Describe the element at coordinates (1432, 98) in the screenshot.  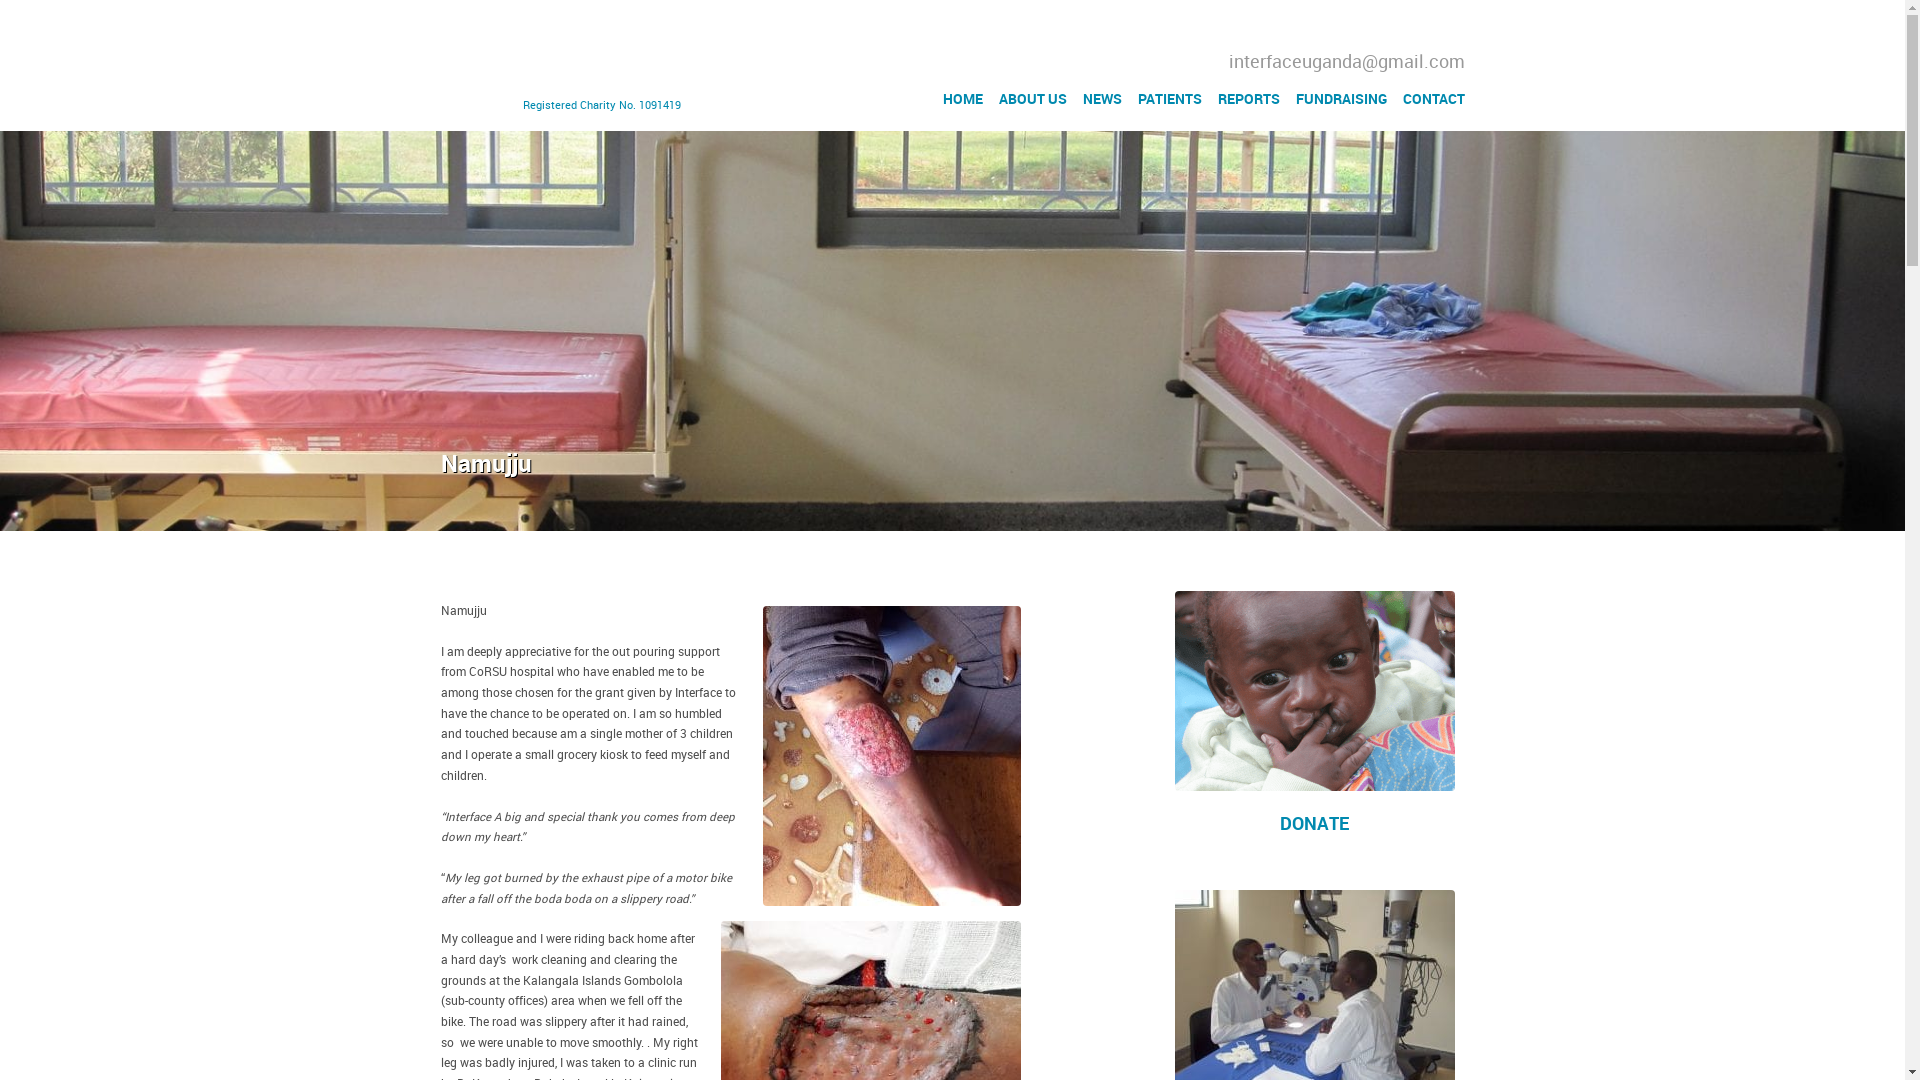
I see `CONTACT` at that location.